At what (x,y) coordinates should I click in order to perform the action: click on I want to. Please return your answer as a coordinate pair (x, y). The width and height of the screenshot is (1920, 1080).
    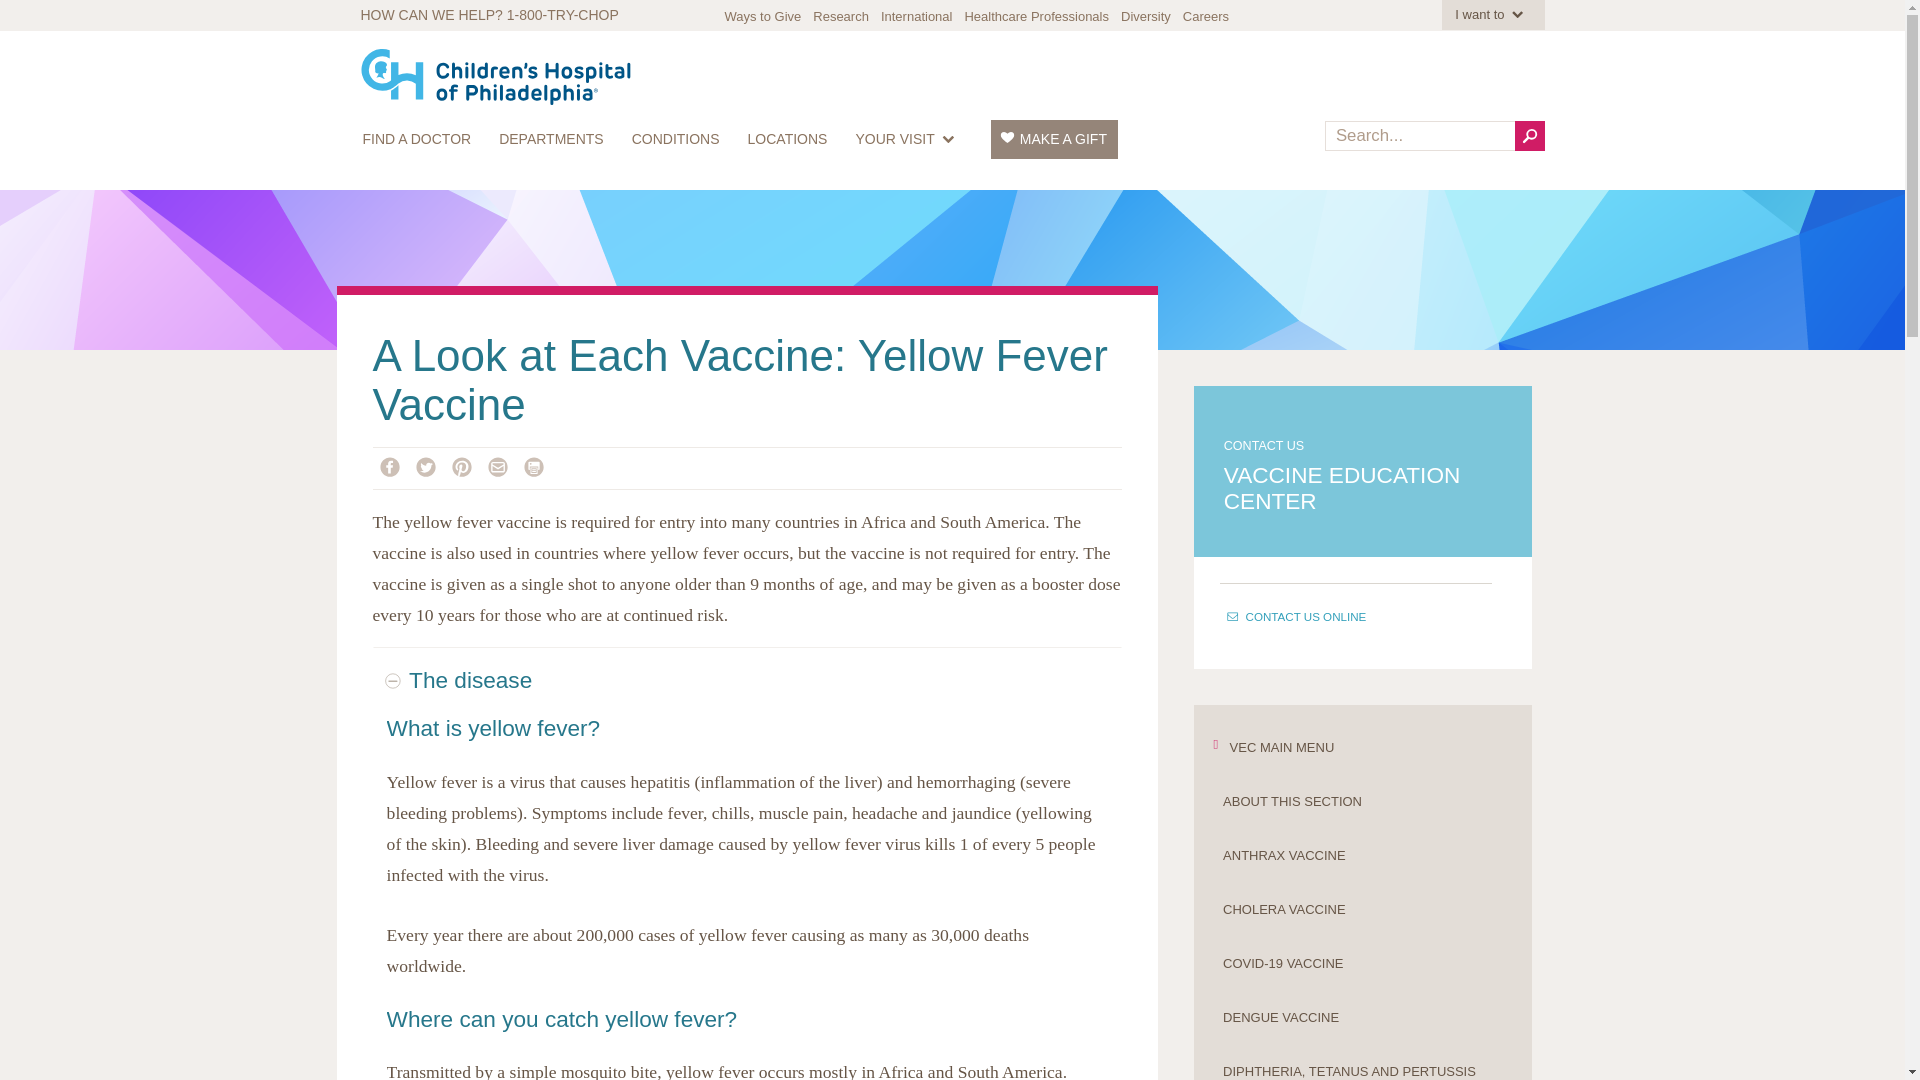
    Looking at the image, I should click on (1492, 15).